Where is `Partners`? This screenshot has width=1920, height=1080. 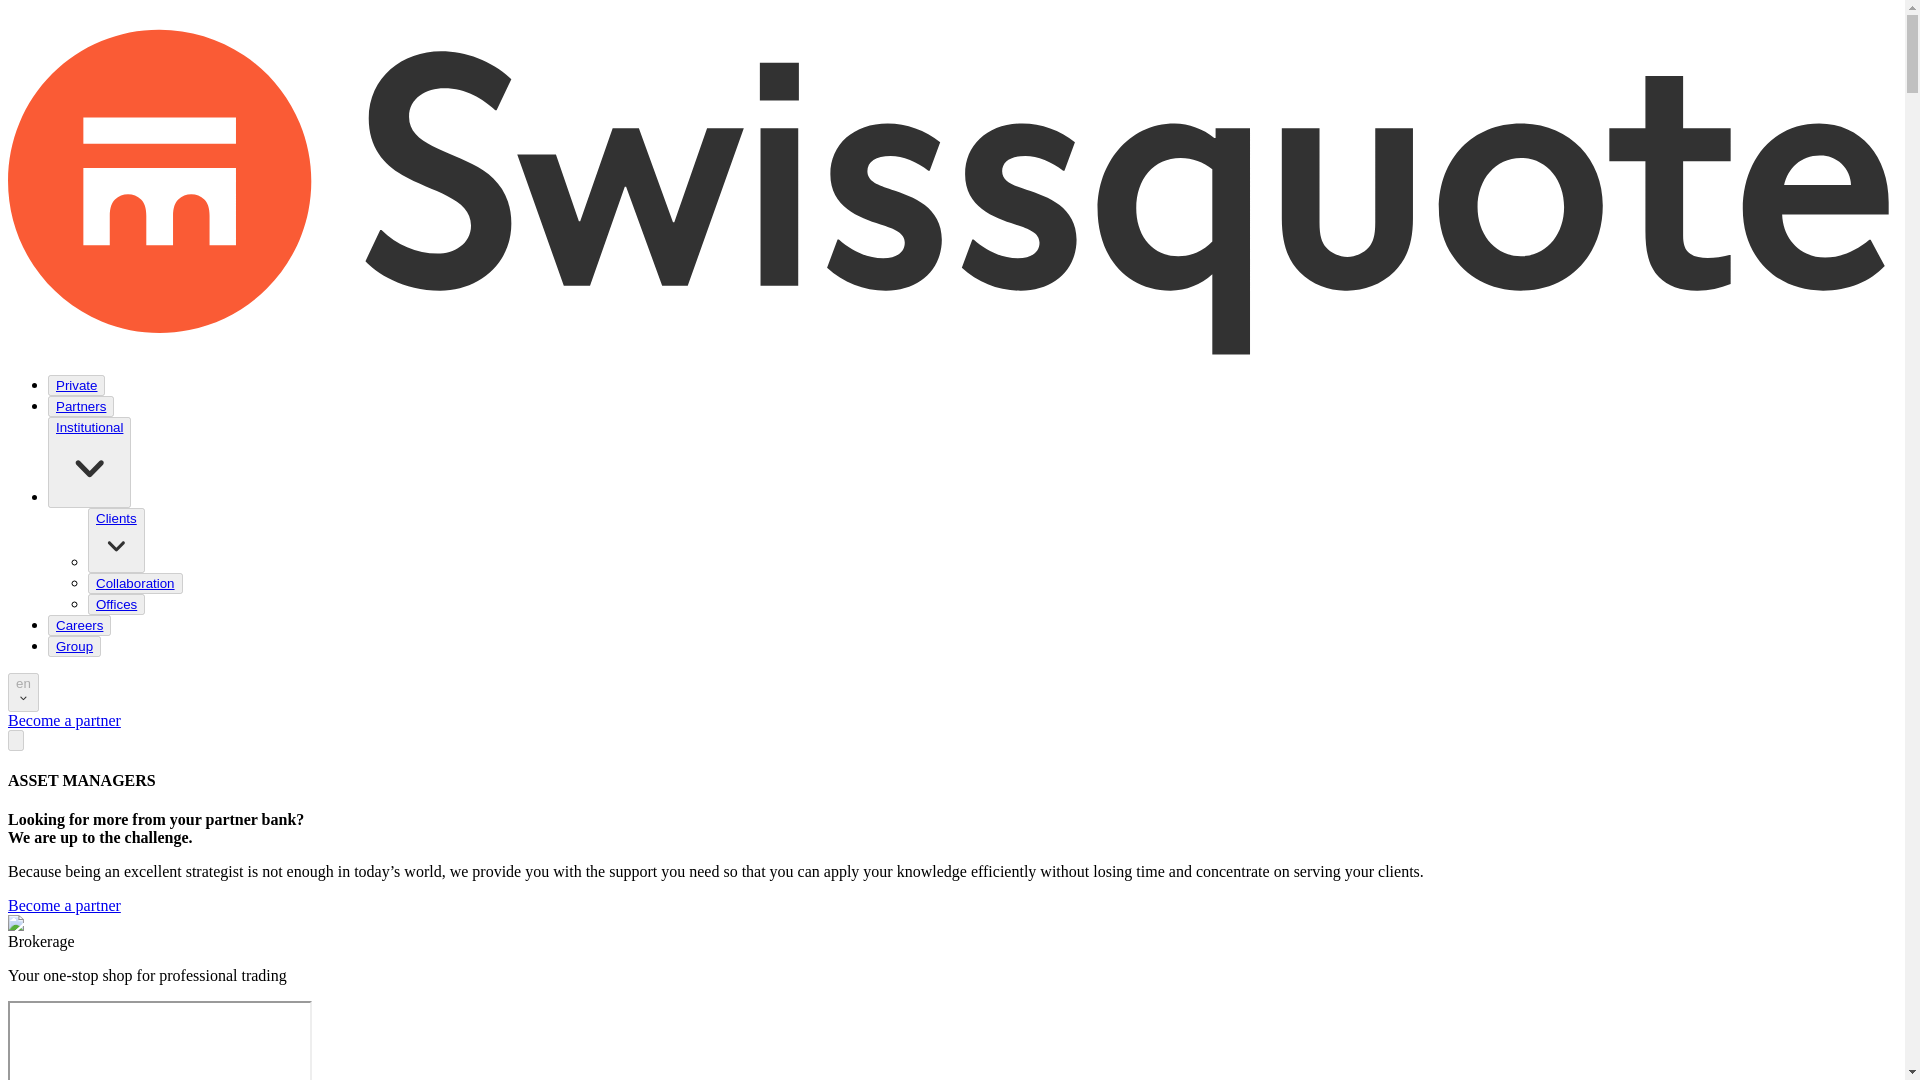
Partners is located at coordinates (80, 406).